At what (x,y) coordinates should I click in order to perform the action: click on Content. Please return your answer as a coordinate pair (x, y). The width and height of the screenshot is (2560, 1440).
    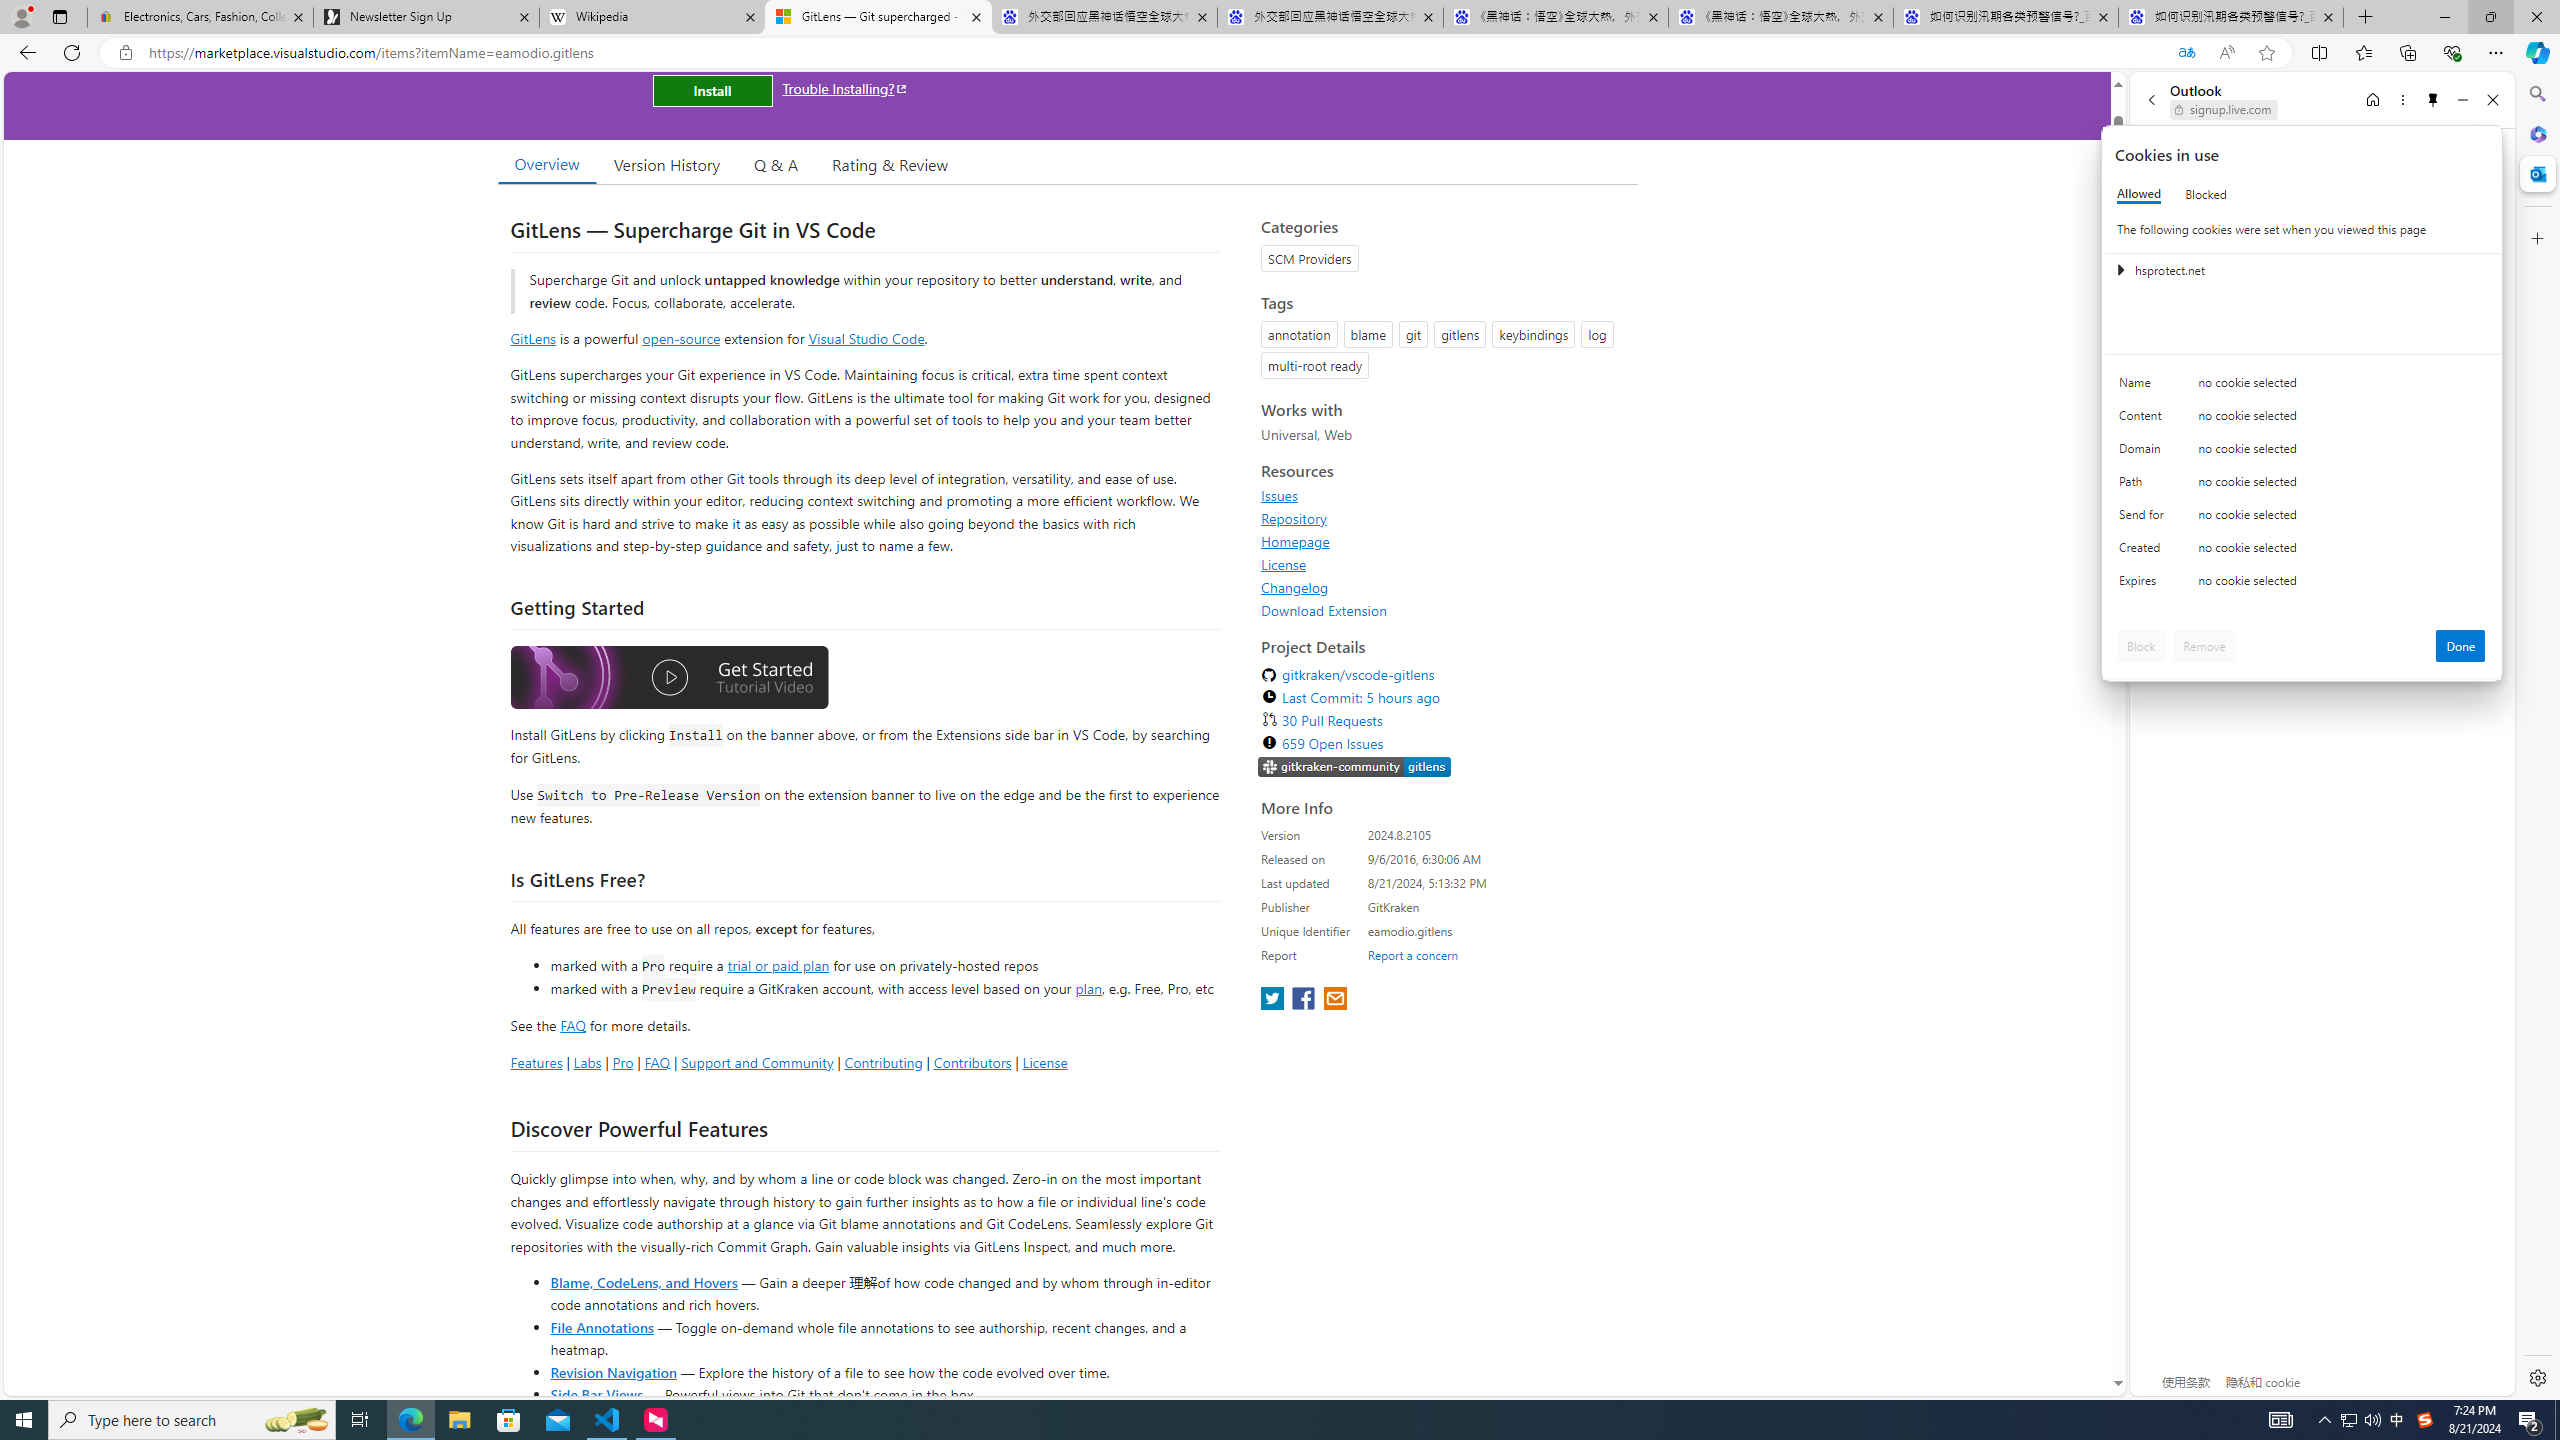
    Looking at the image, I should click on (2145, 420).